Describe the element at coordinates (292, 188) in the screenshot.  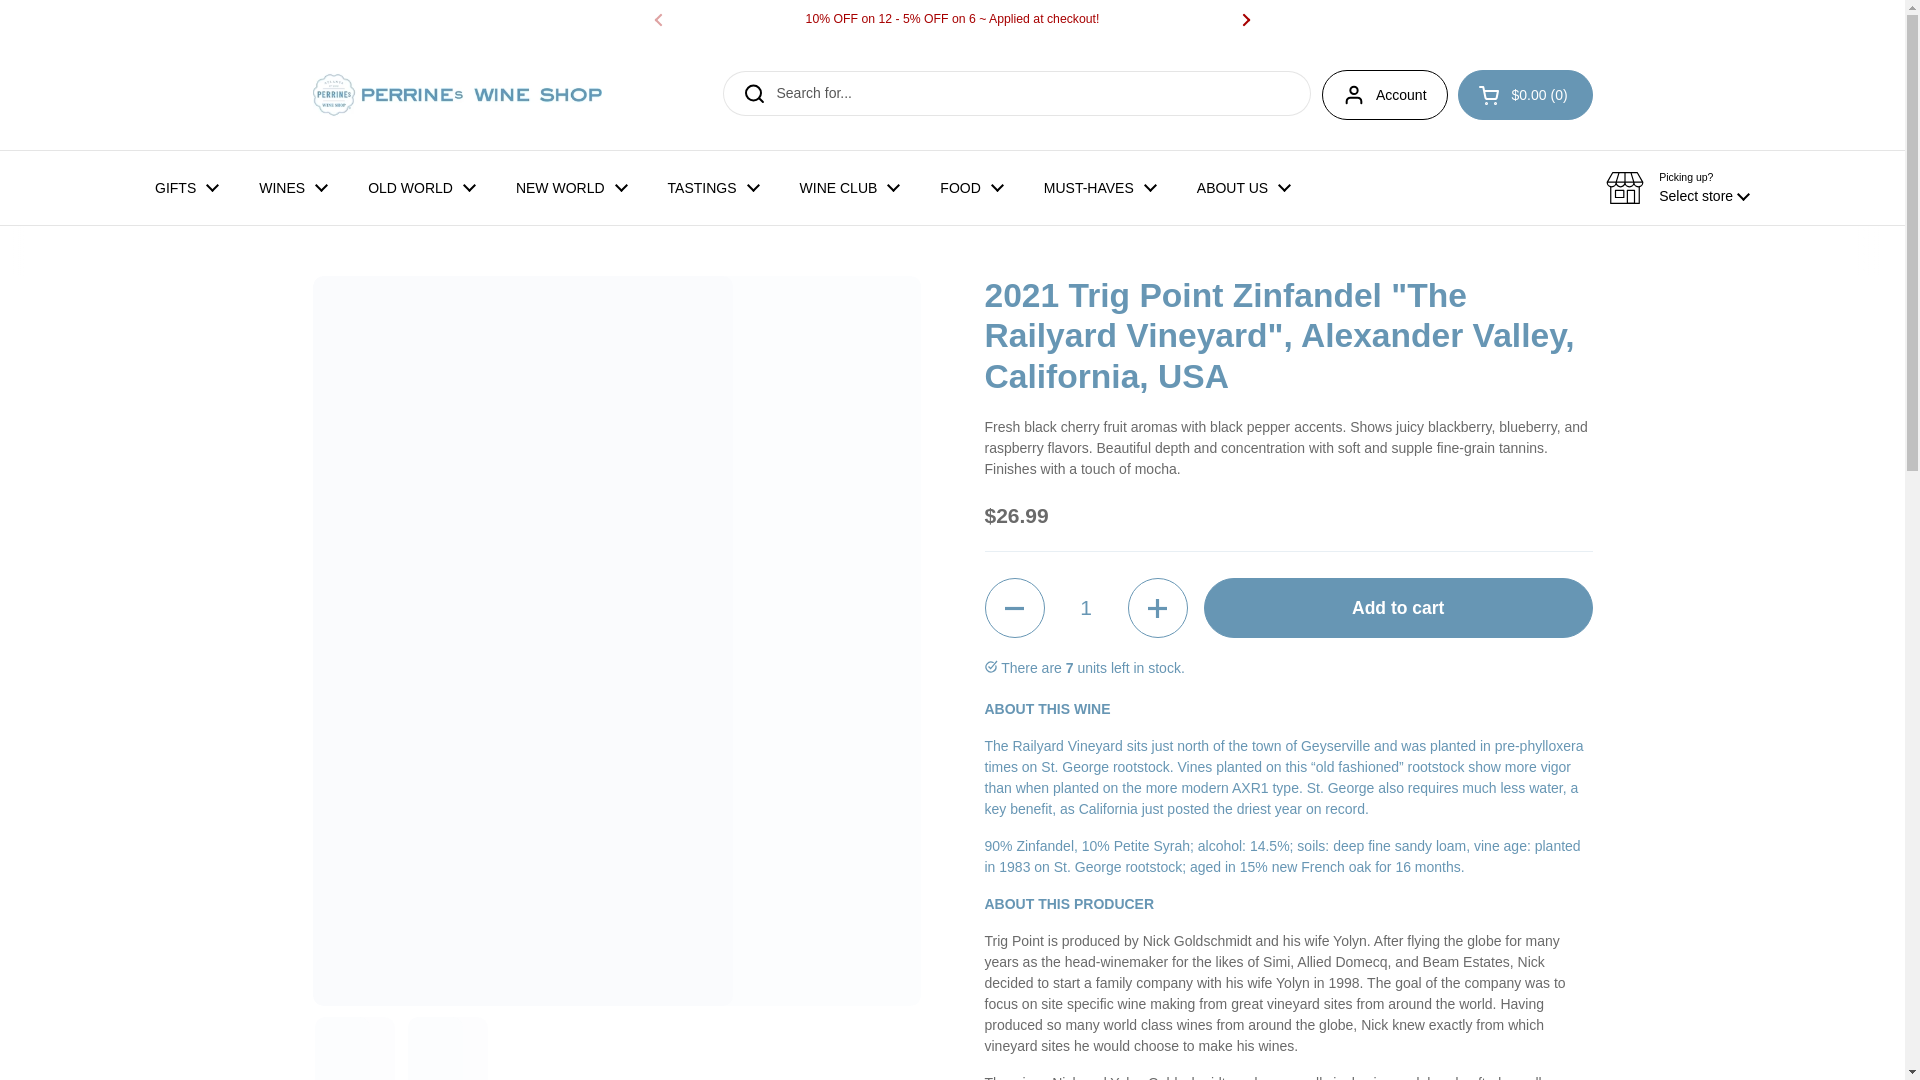
I see `WINES` at that location.